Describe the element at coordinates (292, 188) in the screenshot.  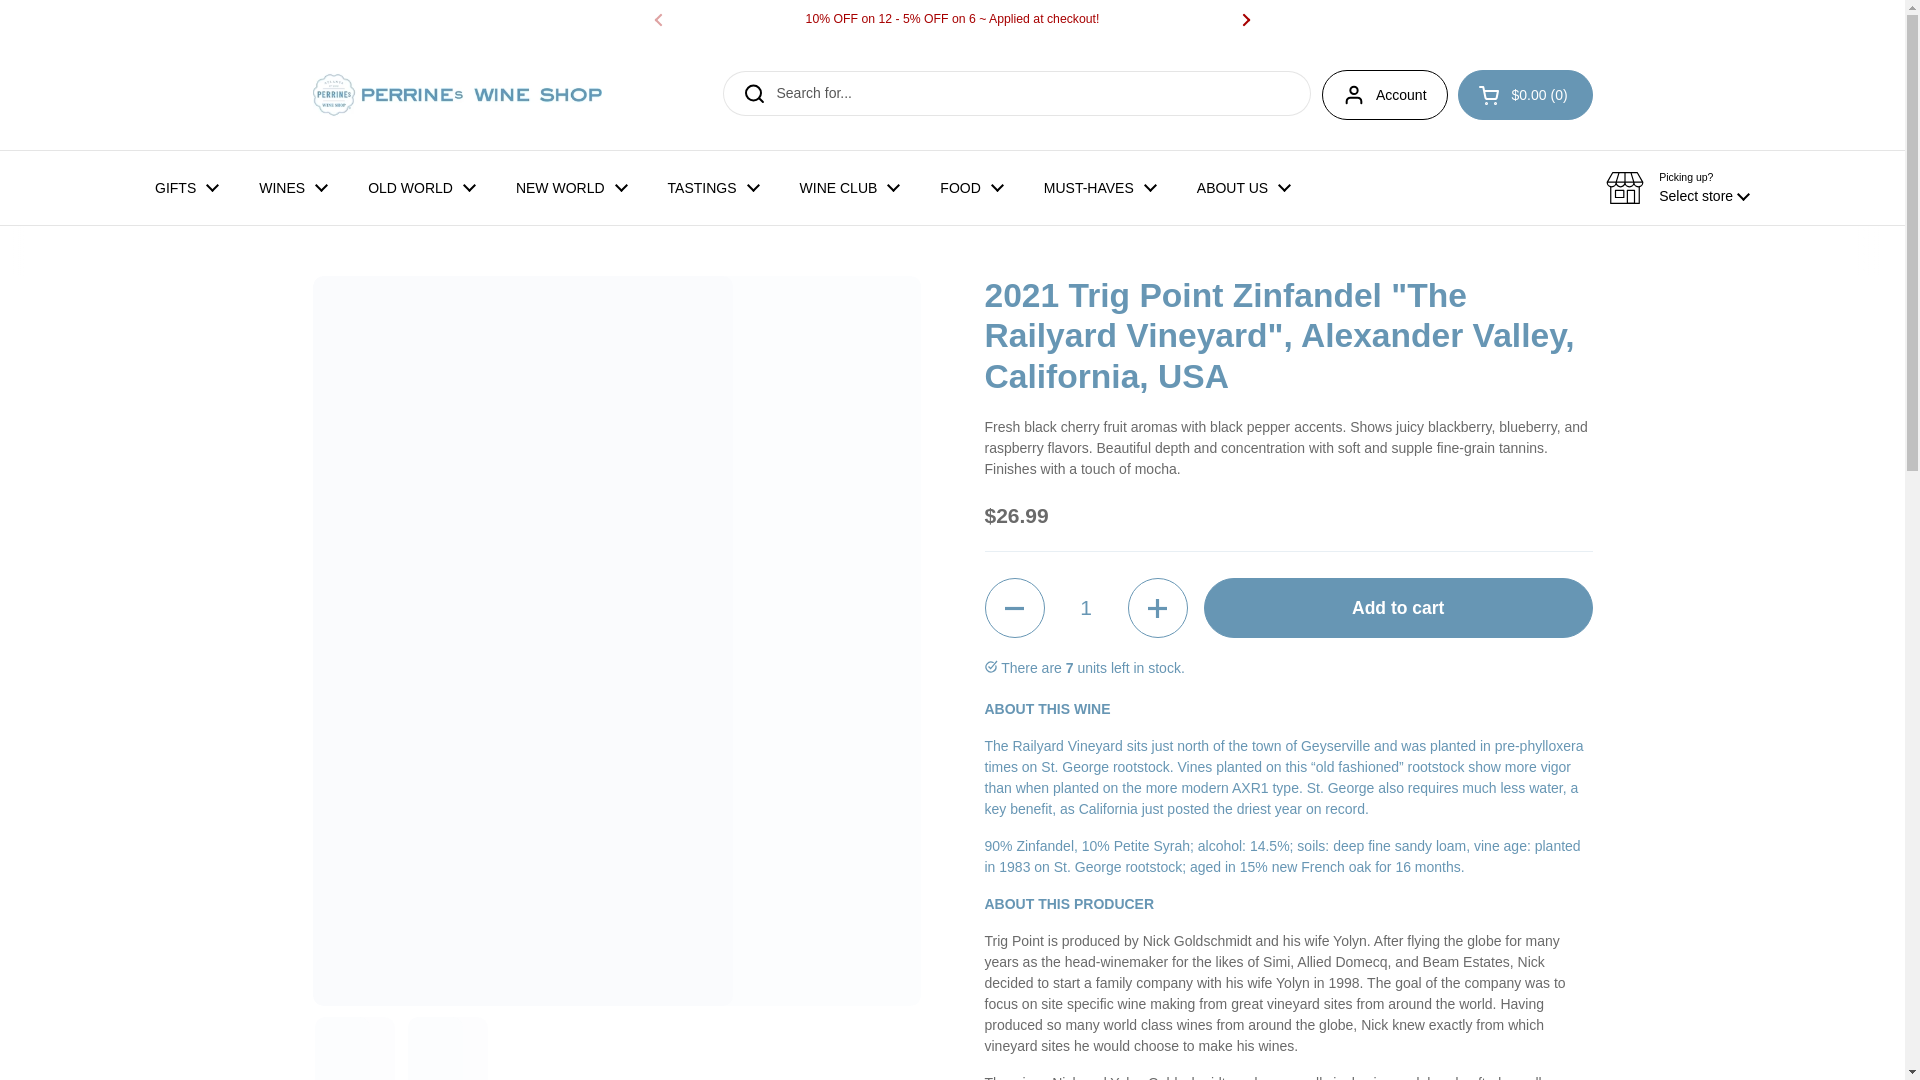
I see `WINES` at that location.